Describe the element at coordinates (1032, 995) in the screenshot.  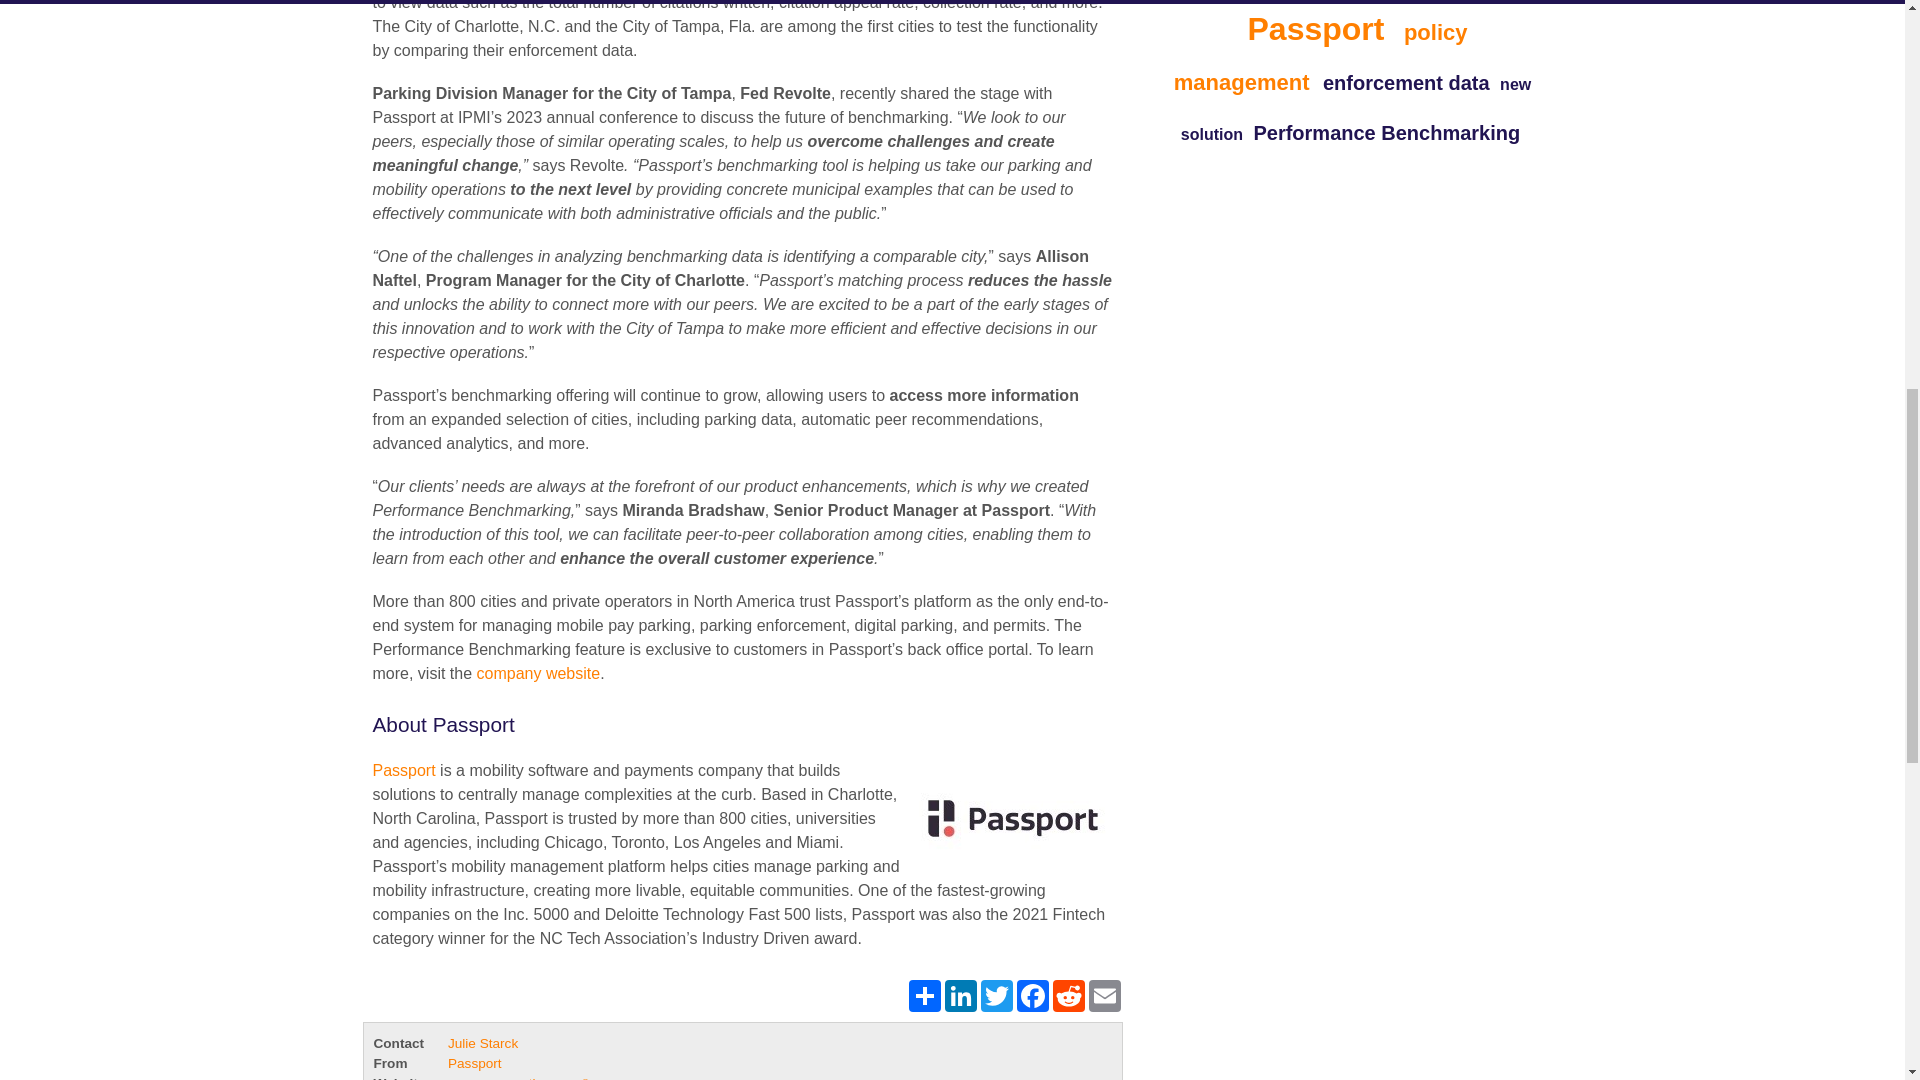
I see `Facebook` at that location.